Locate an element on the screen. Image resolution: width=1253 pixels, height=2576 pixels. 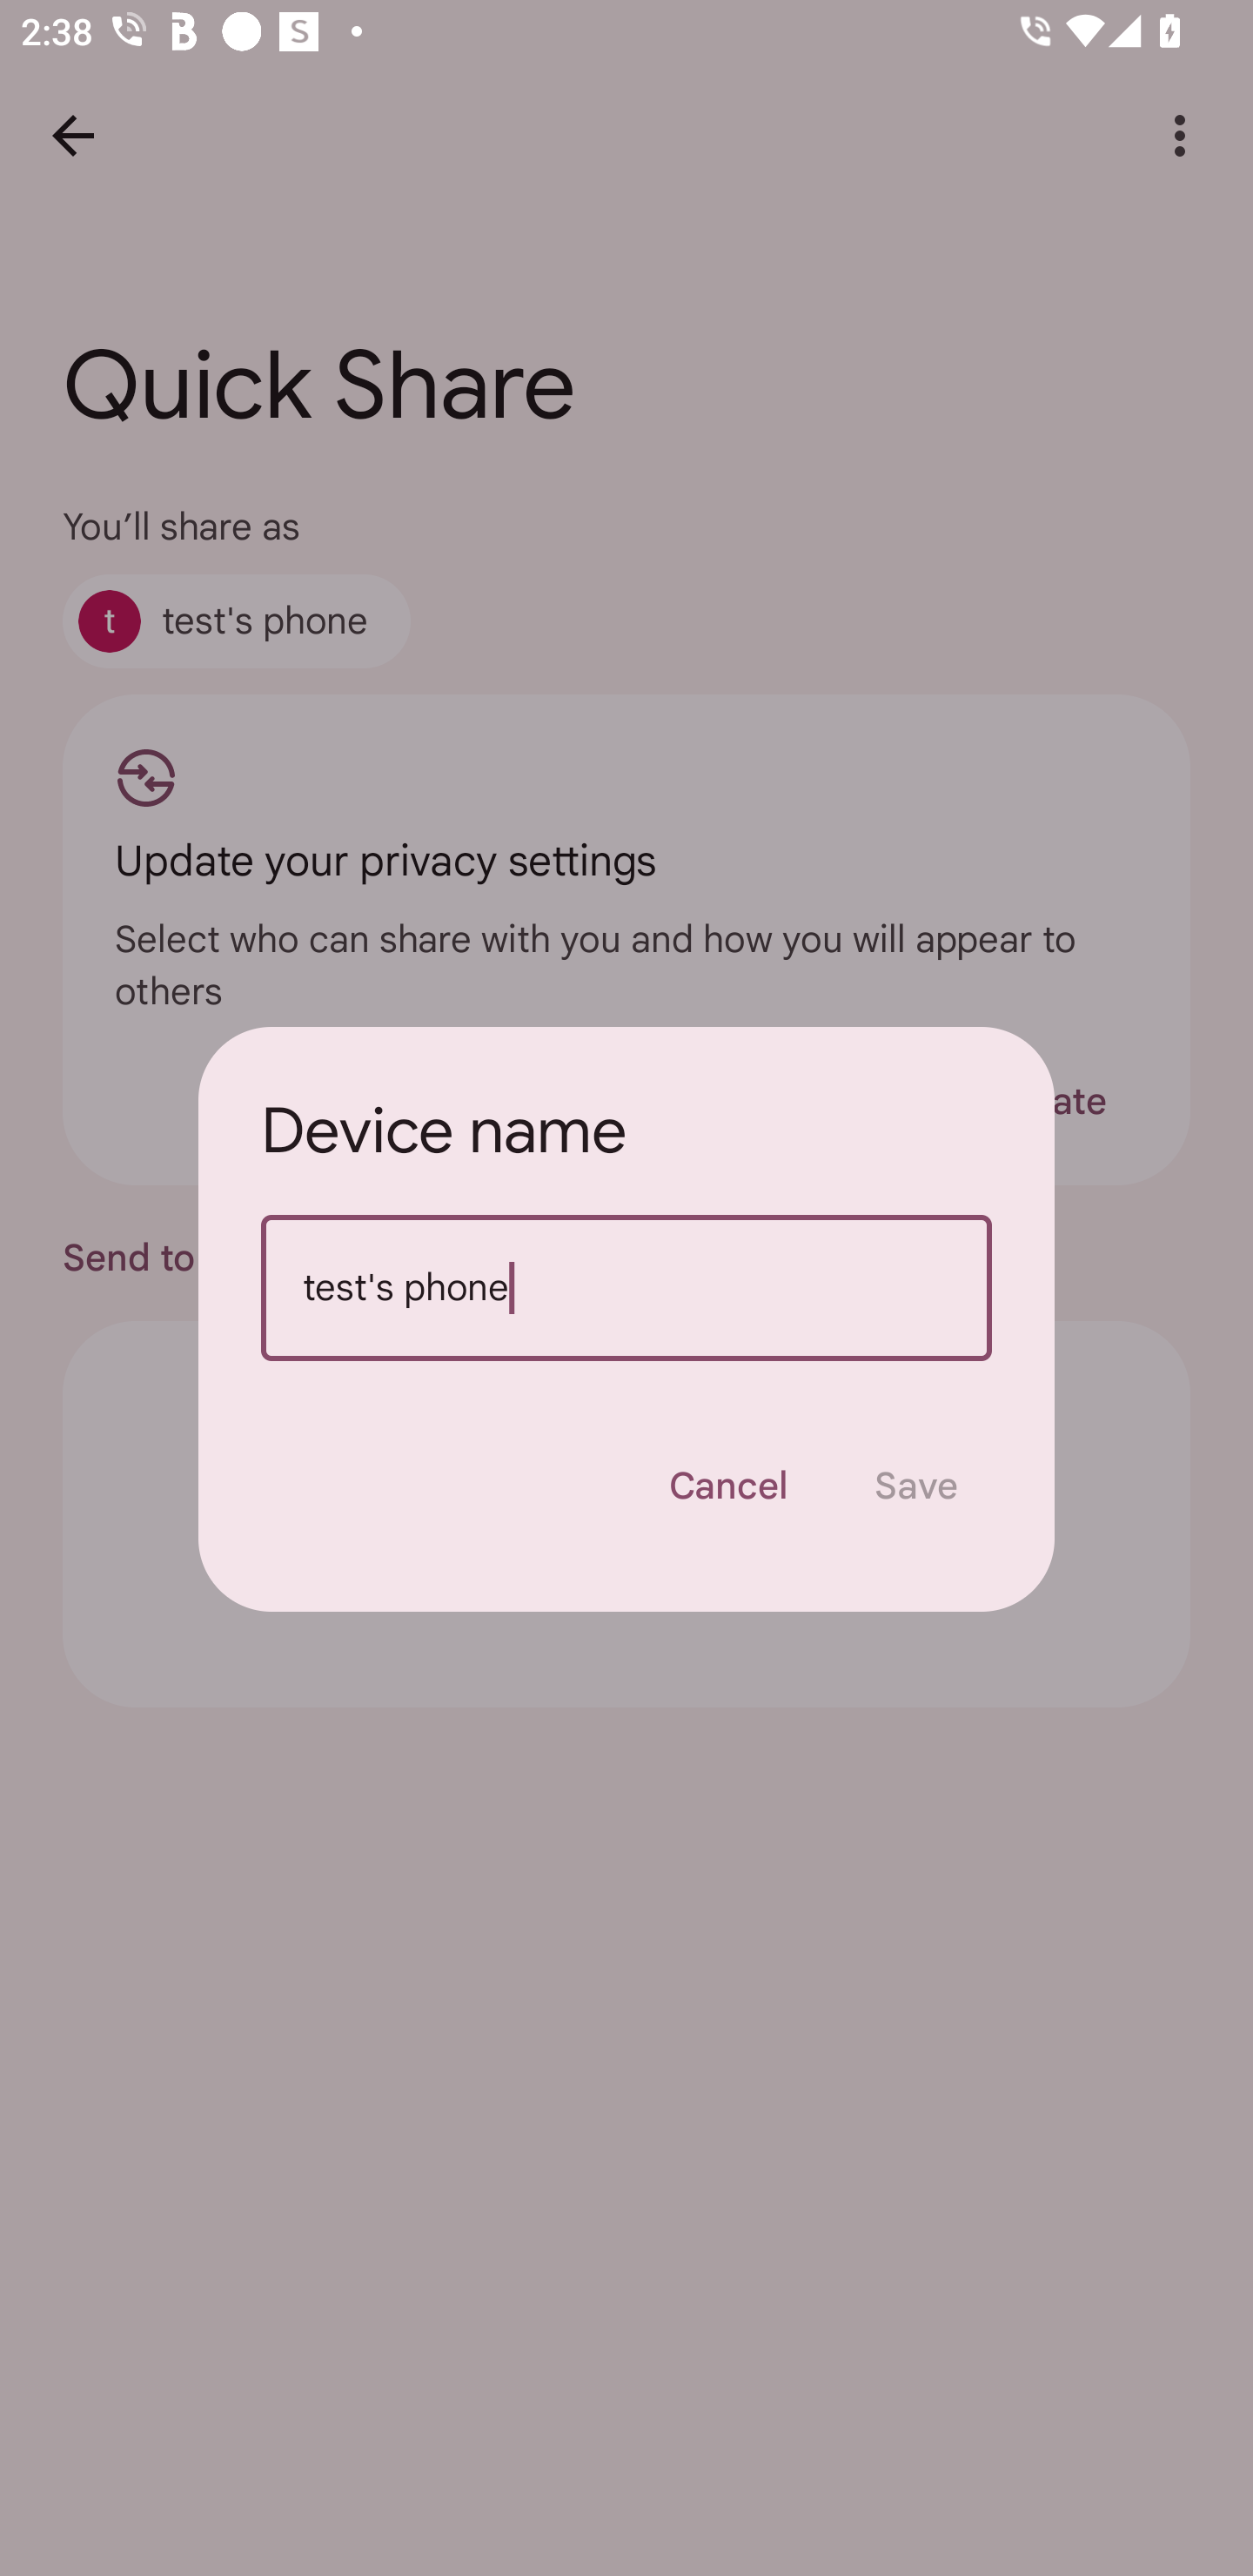
Cancel is located at coordinates (727, 1486).